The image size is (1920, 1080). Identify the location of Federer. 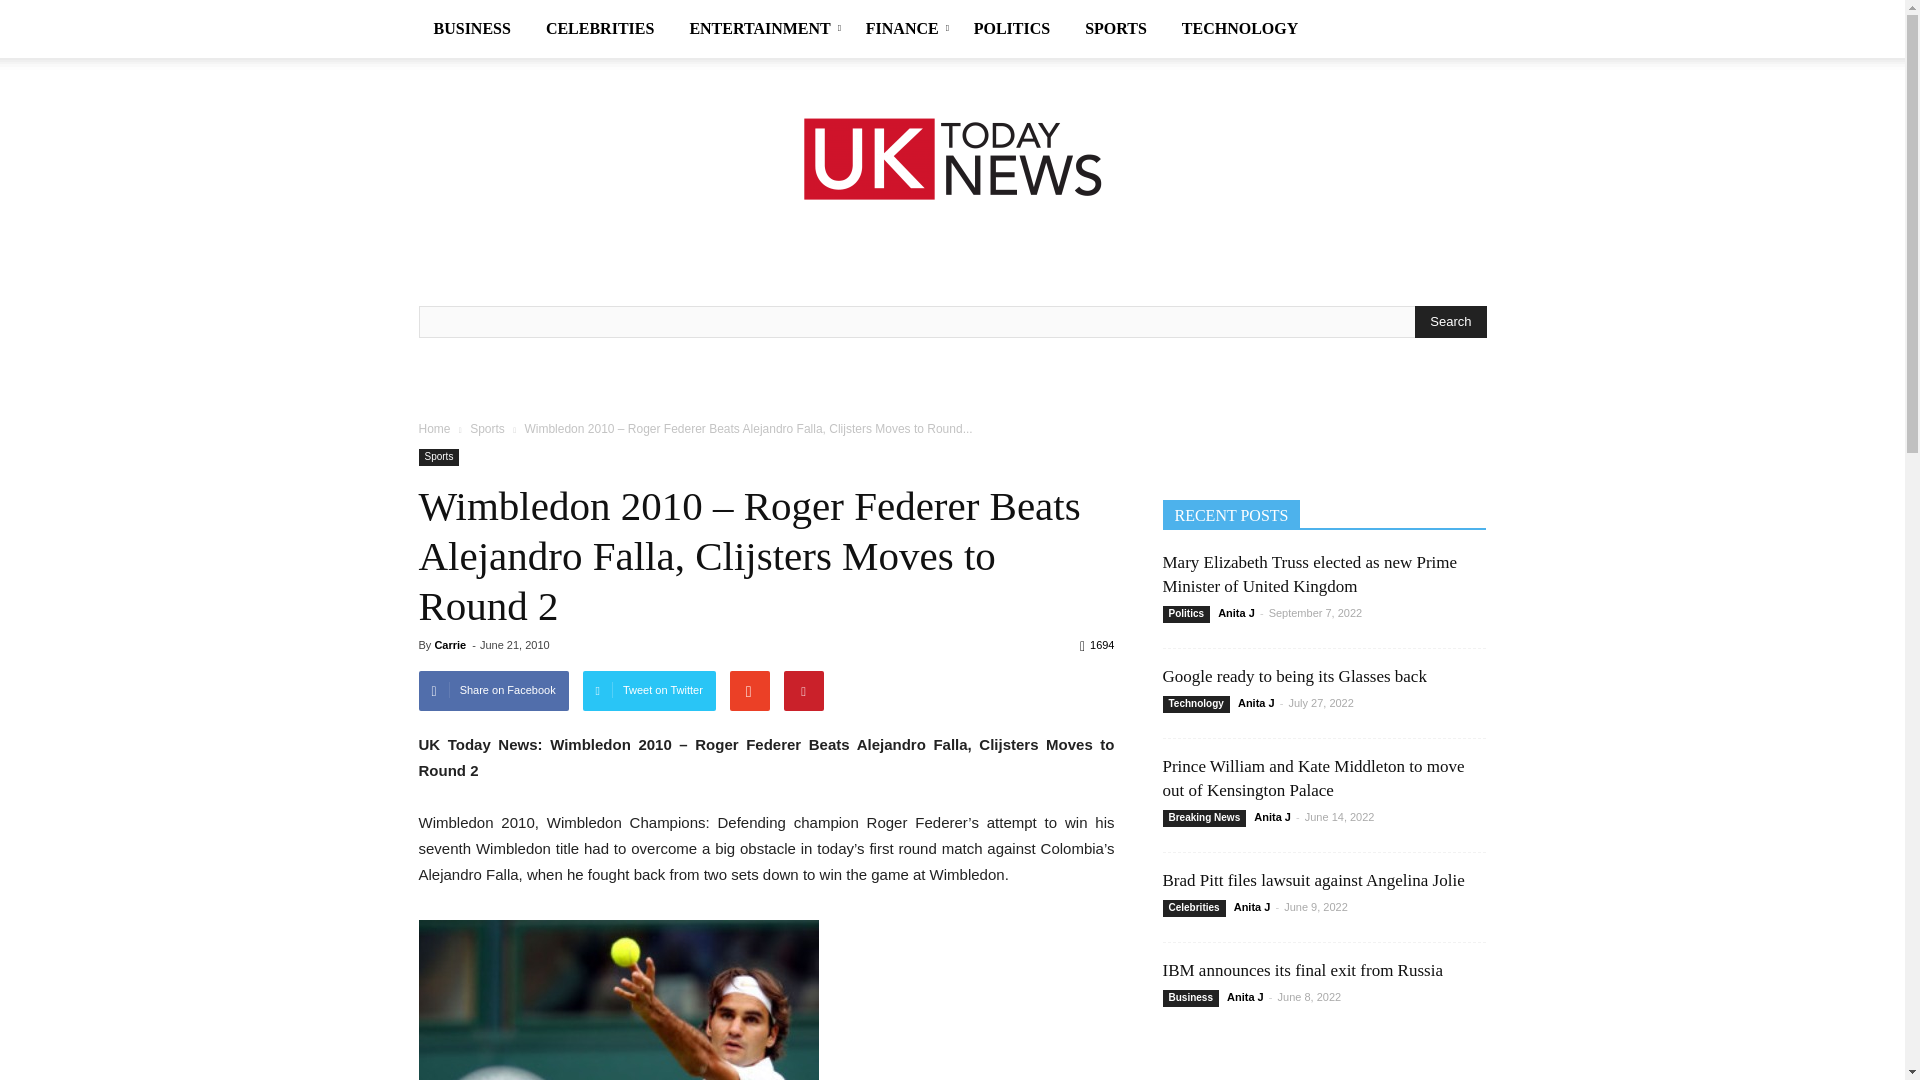
(618, 1000).